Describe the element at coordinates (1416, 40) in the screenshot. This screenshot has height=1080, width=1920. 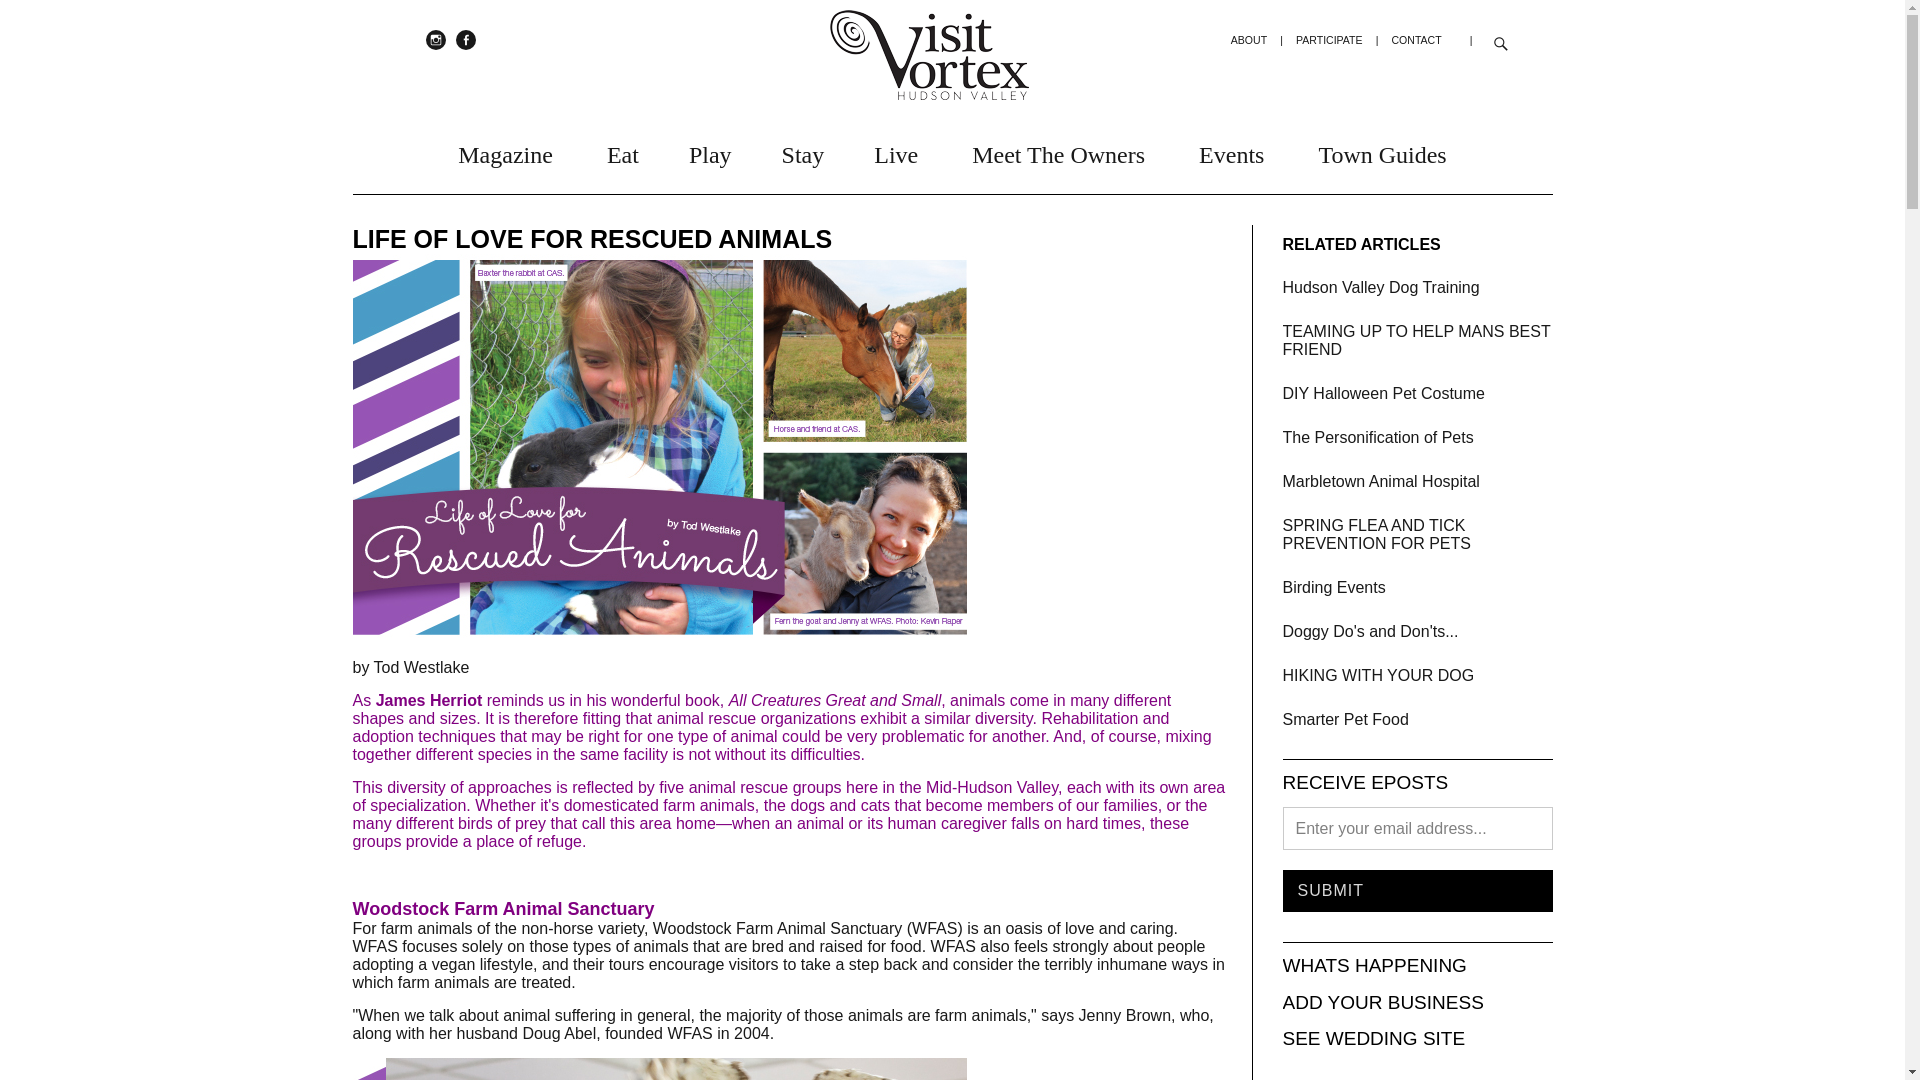
I see `CONTACT` at that location.